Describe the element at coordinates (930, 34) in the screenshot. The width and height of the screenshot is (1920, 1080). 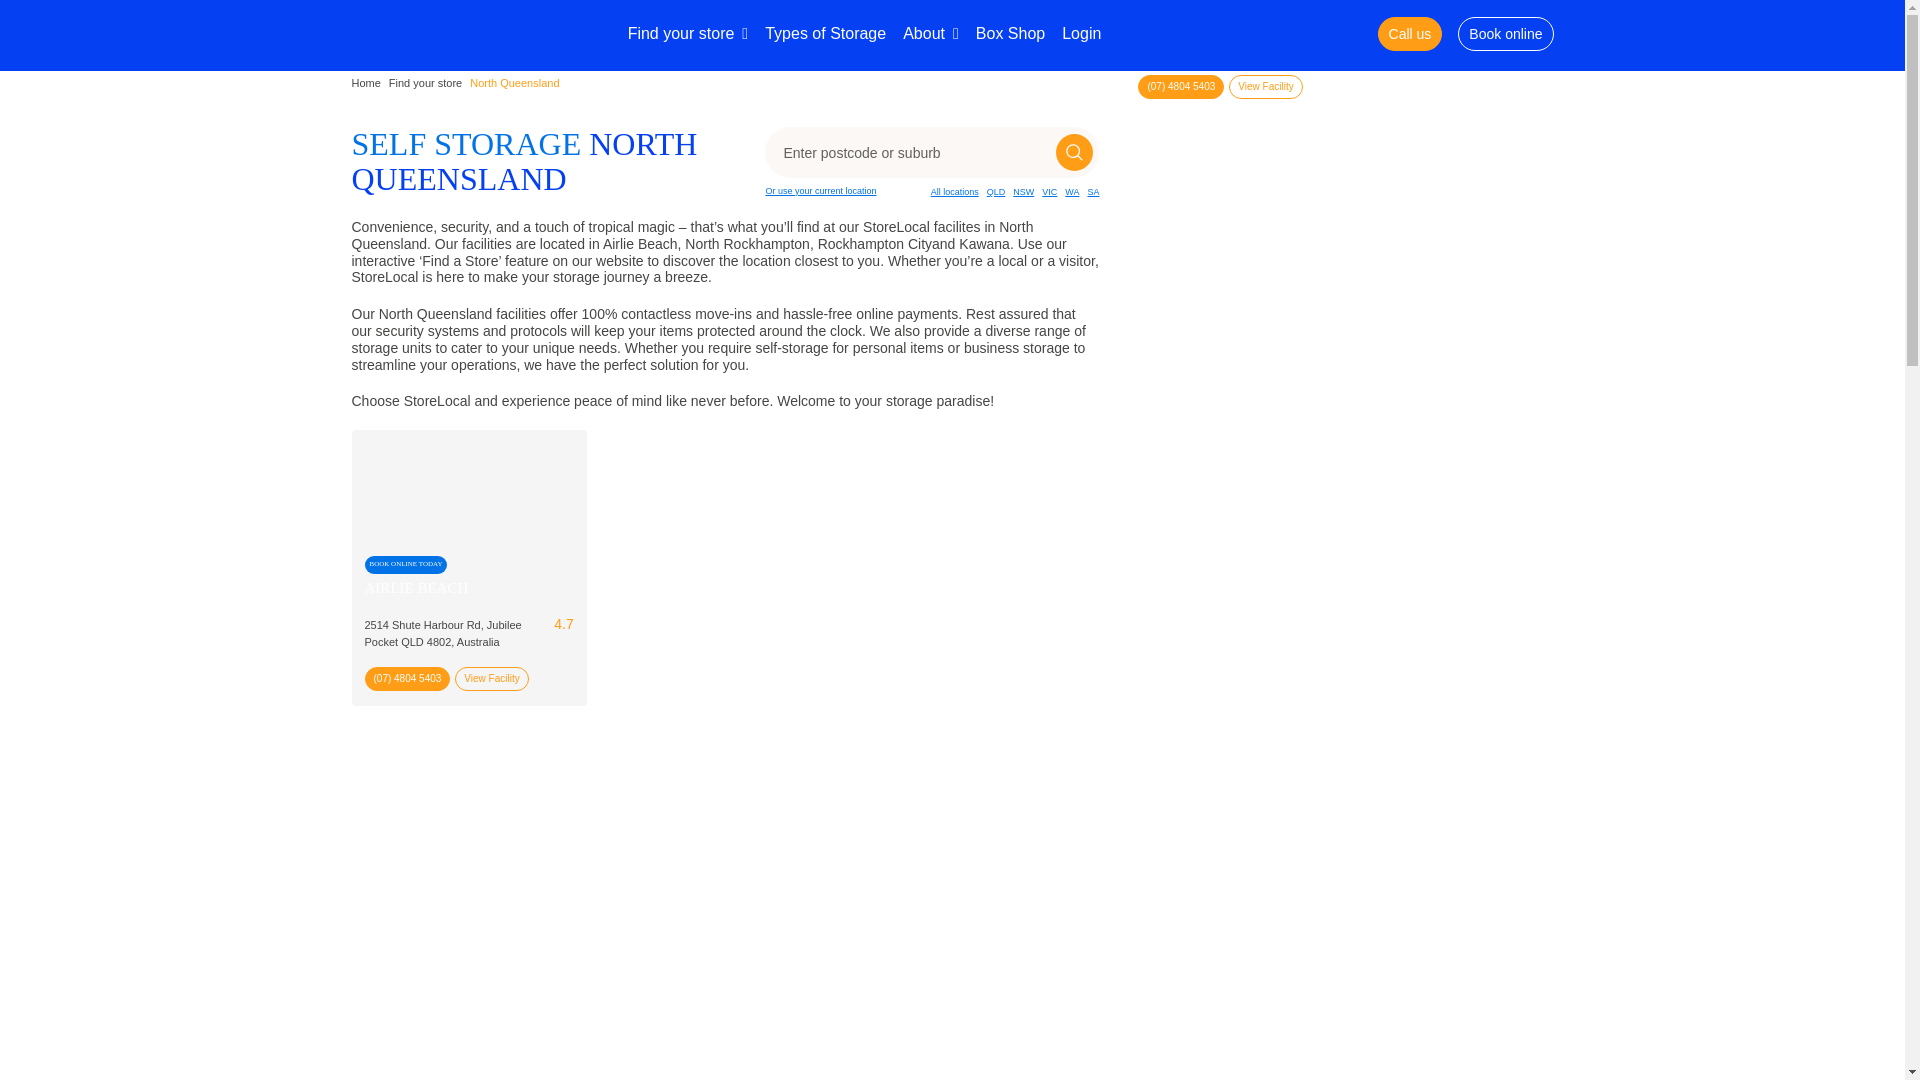
I see `About` at that location.